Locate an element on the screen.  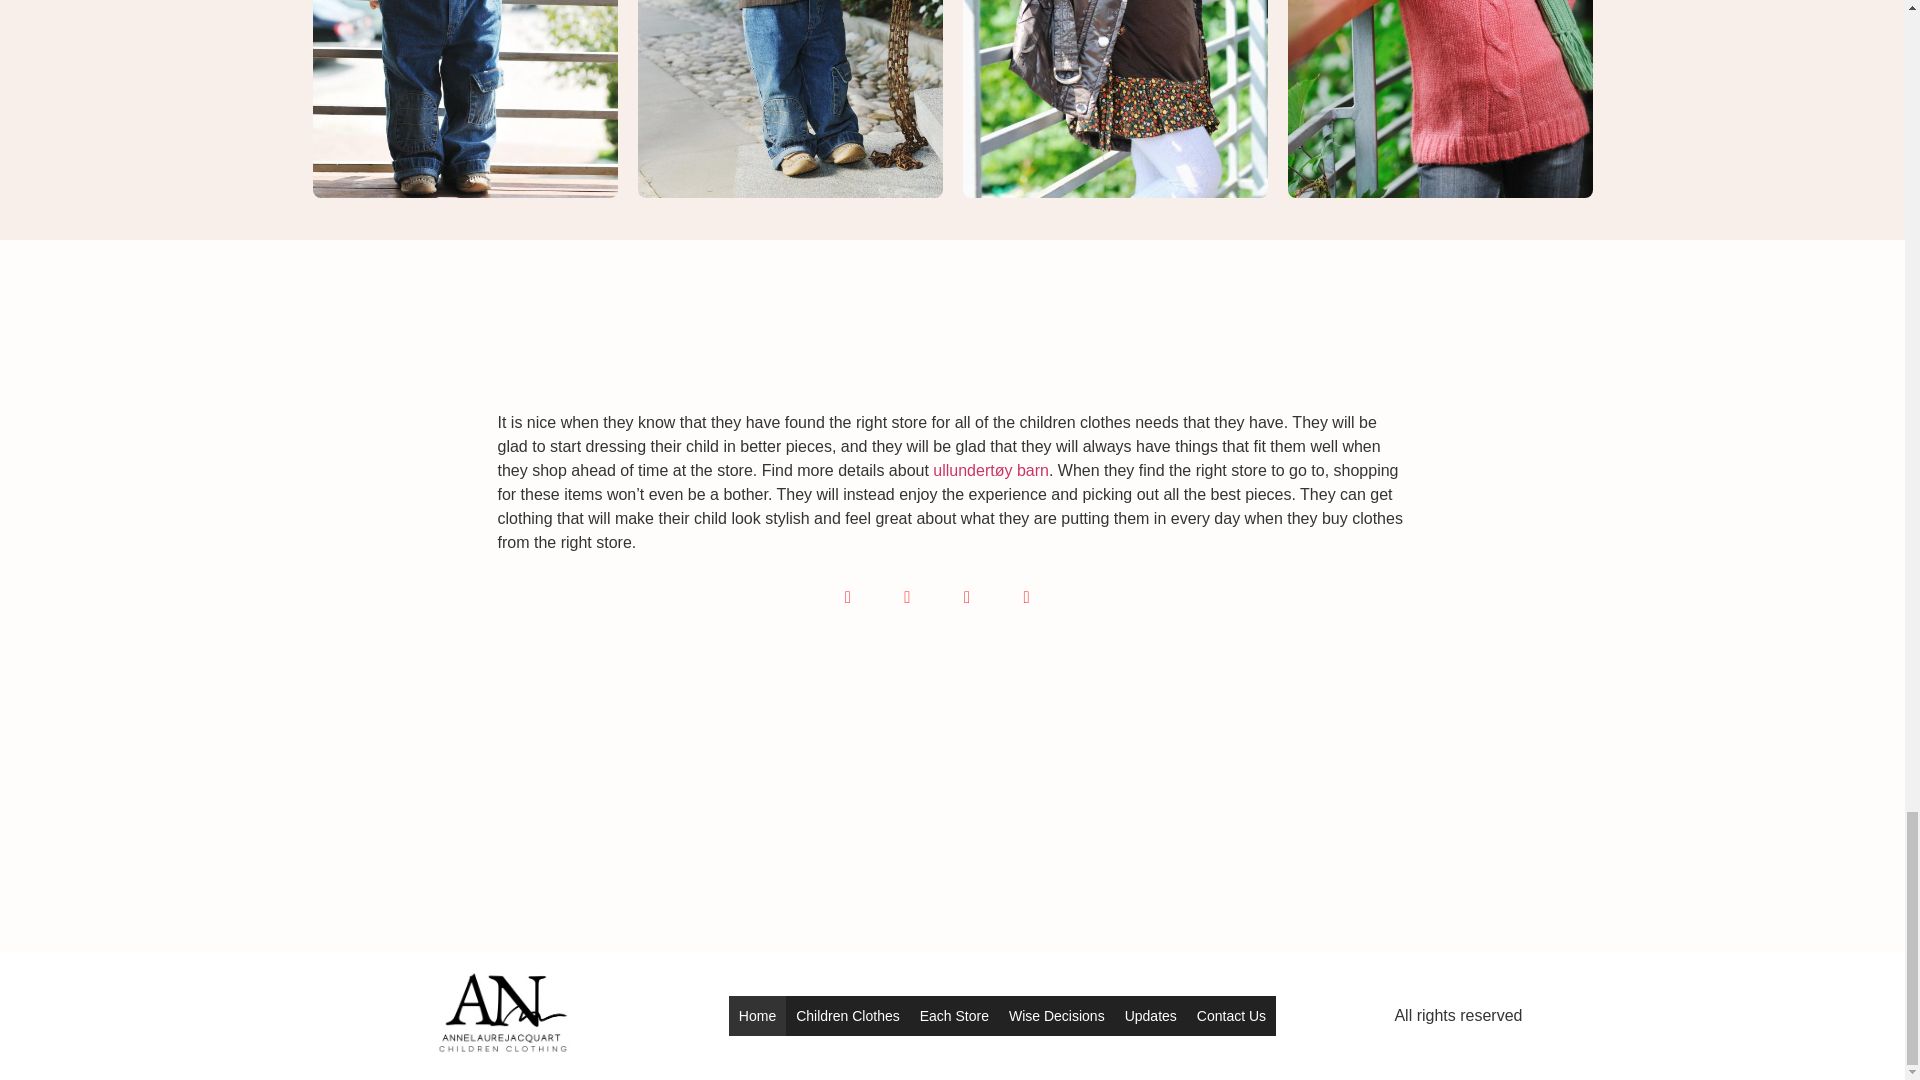
Updates is located at coordinates (1150, 1015).